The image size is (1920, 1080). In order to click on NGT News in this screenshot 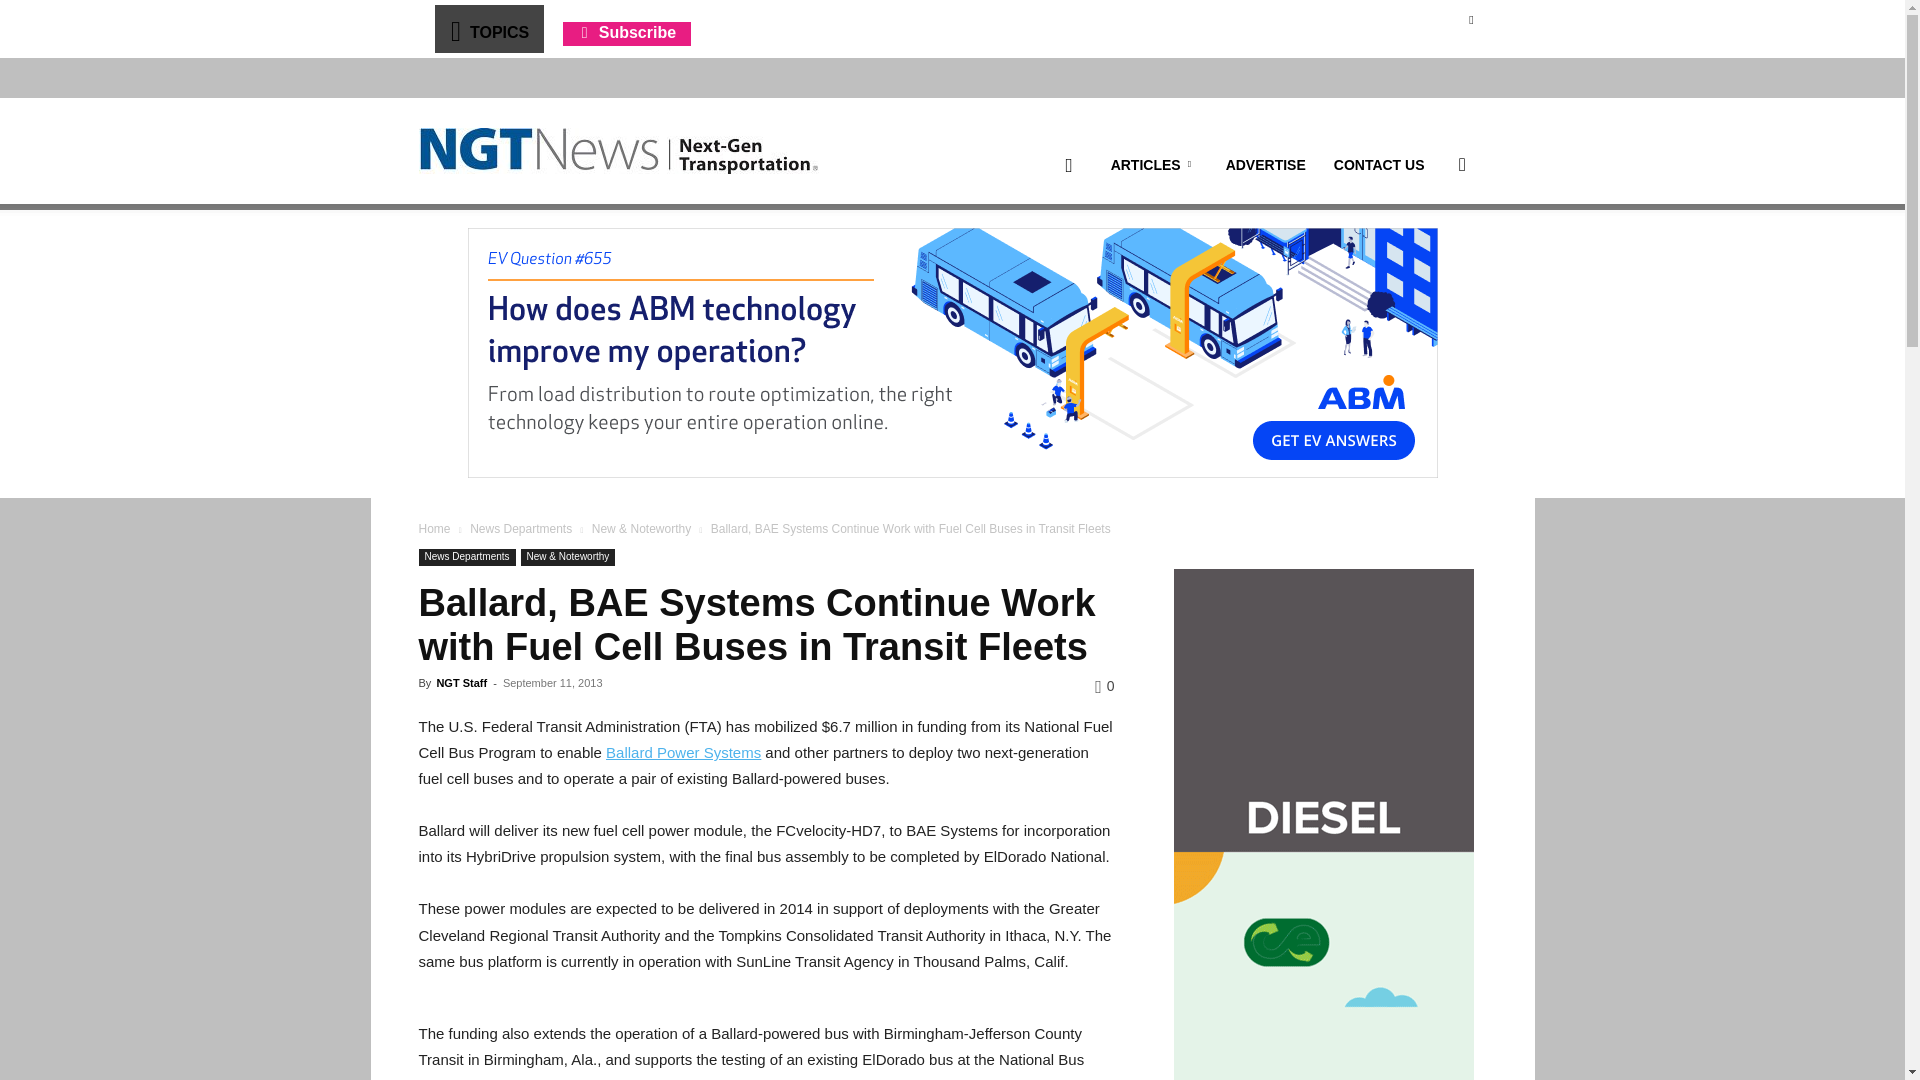, I will do `click(618, 150)`.